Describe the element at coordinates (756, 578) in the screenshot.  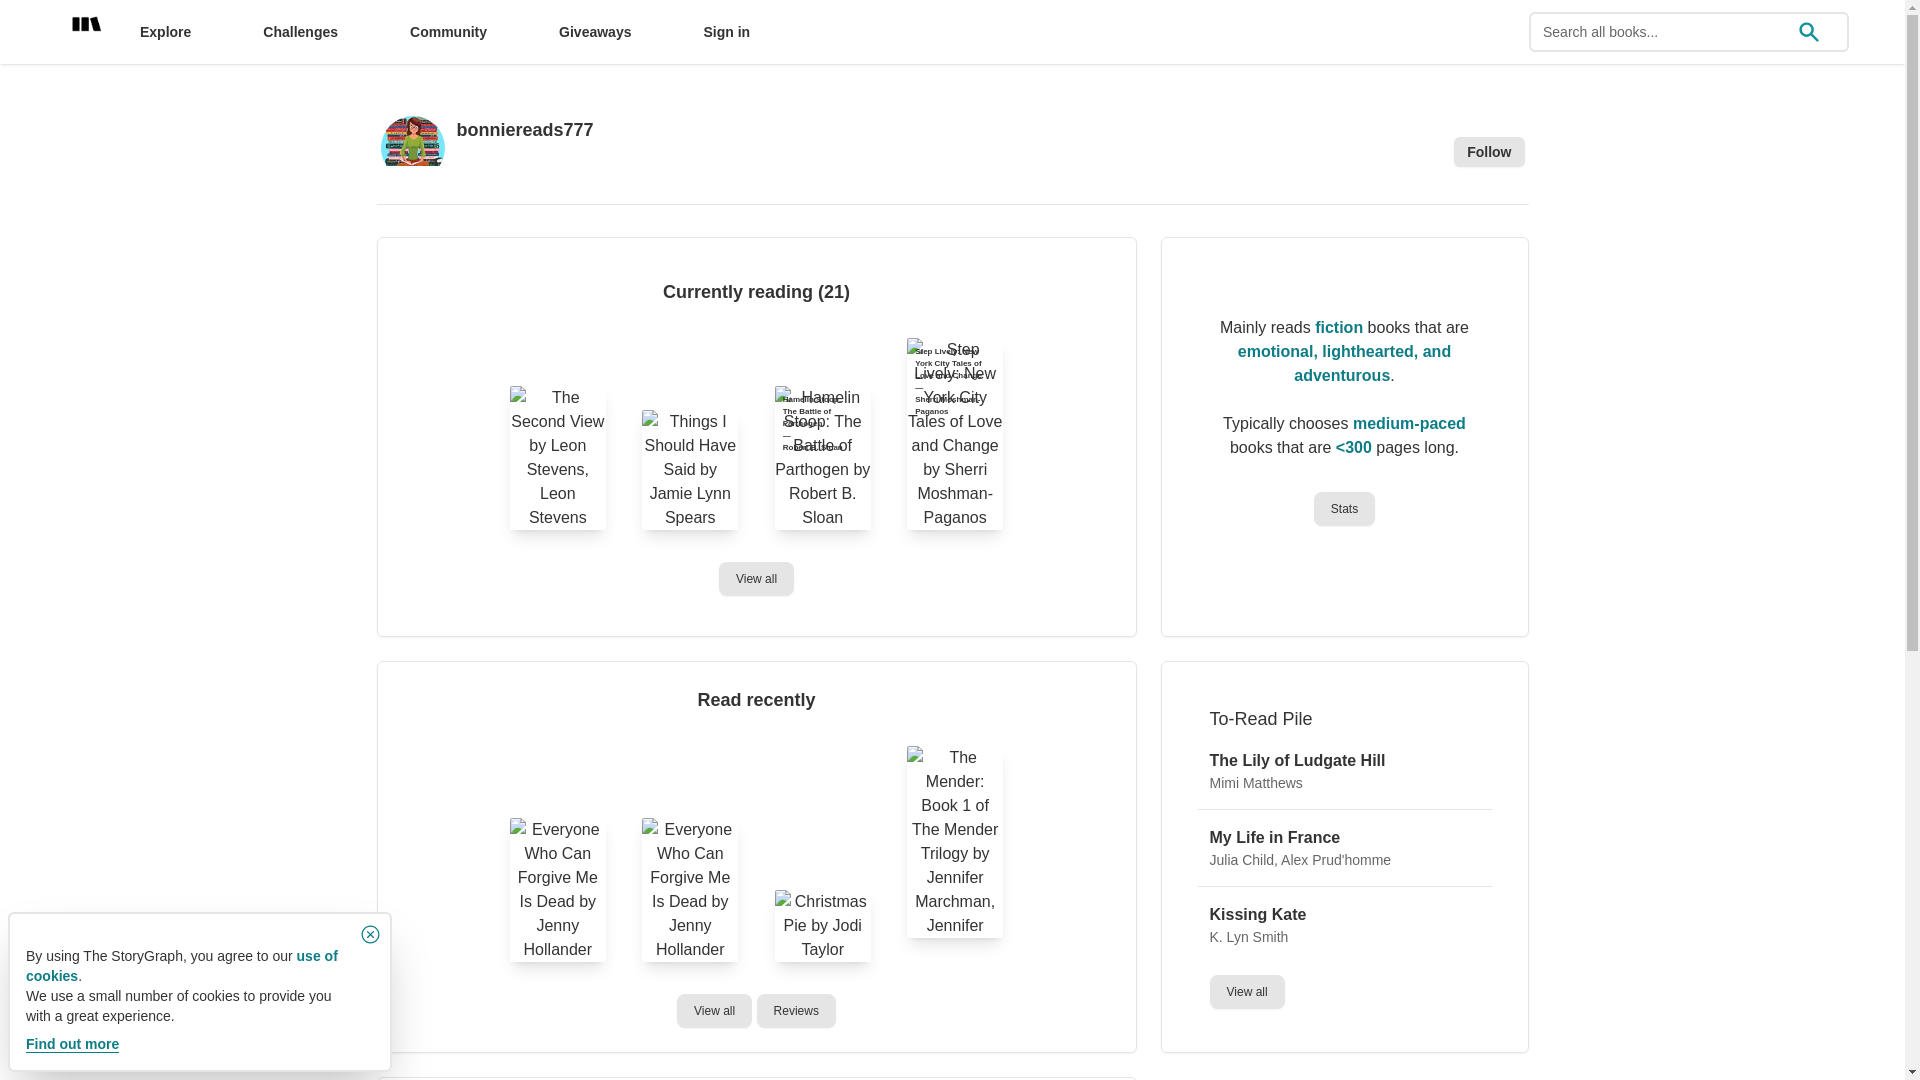
I see `View all` at that location.